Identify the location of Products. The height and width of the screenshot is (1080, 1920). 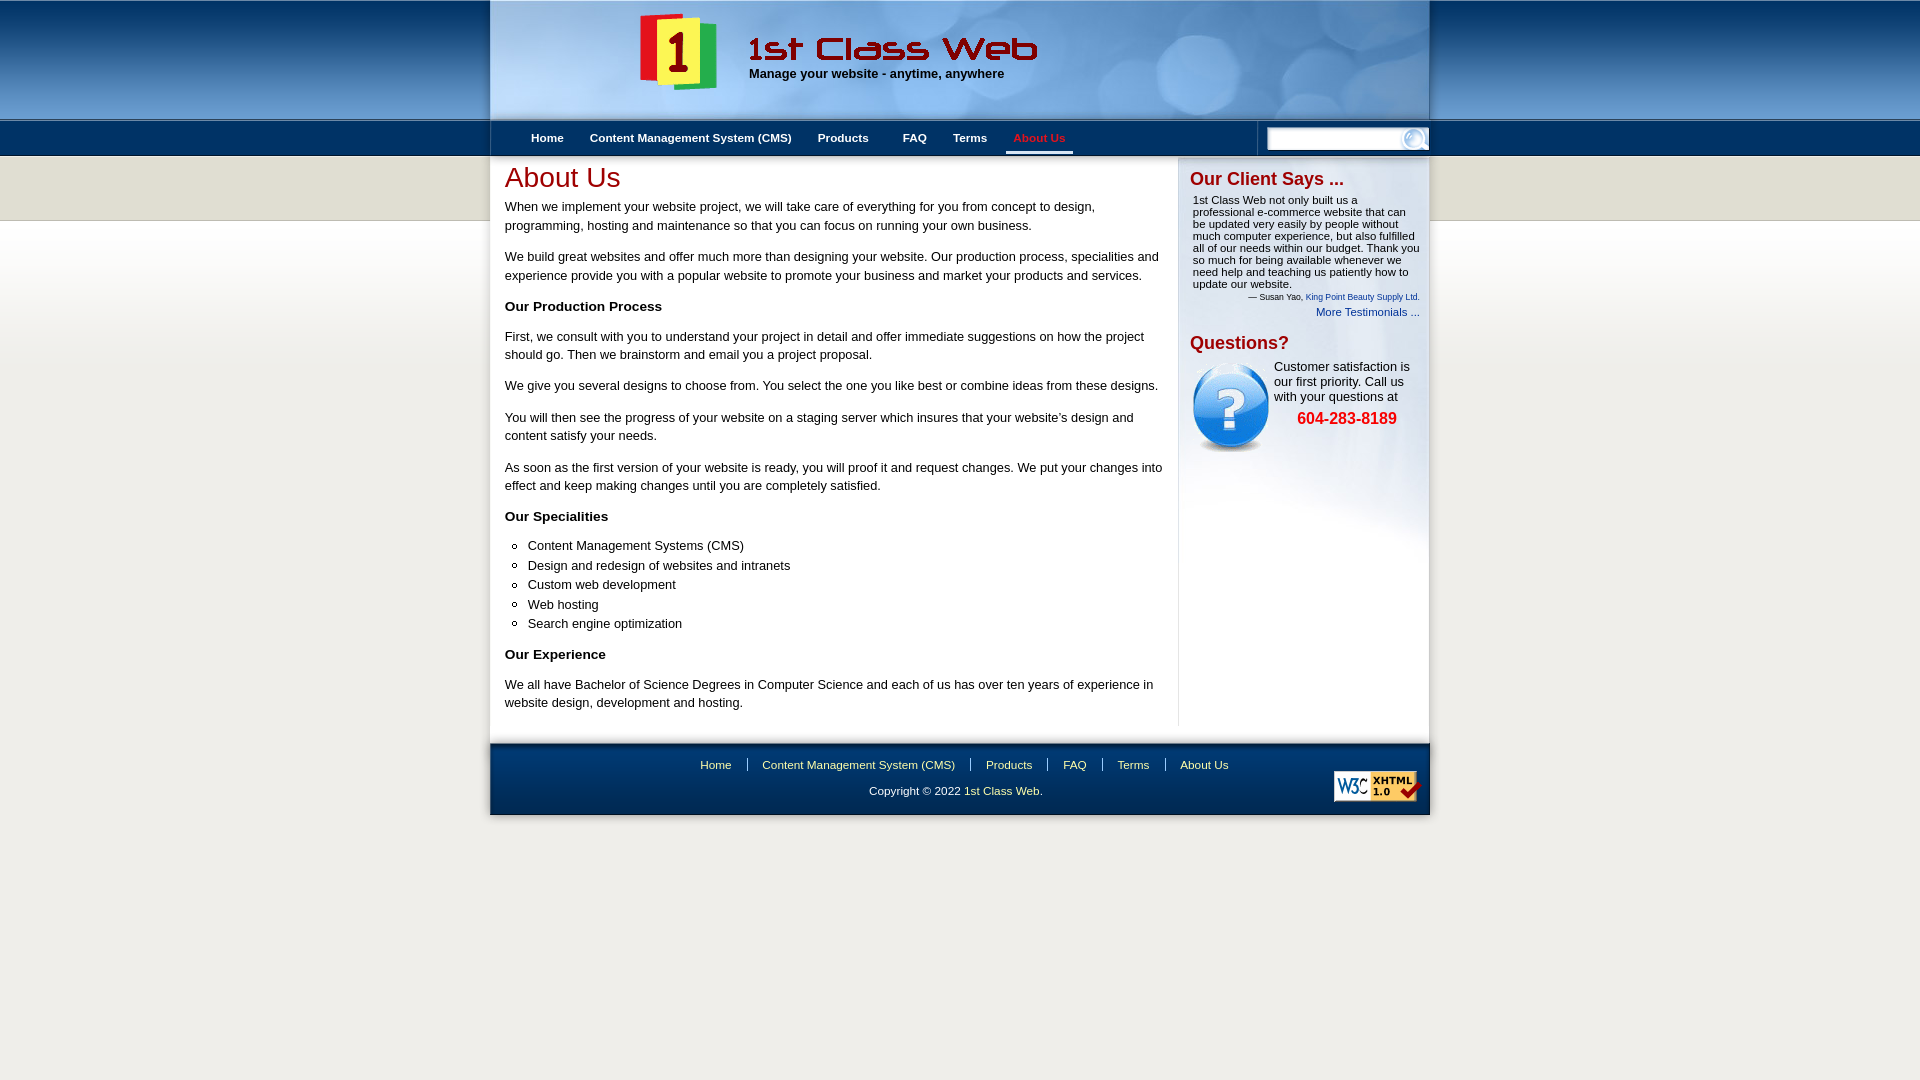
(1004, 764).